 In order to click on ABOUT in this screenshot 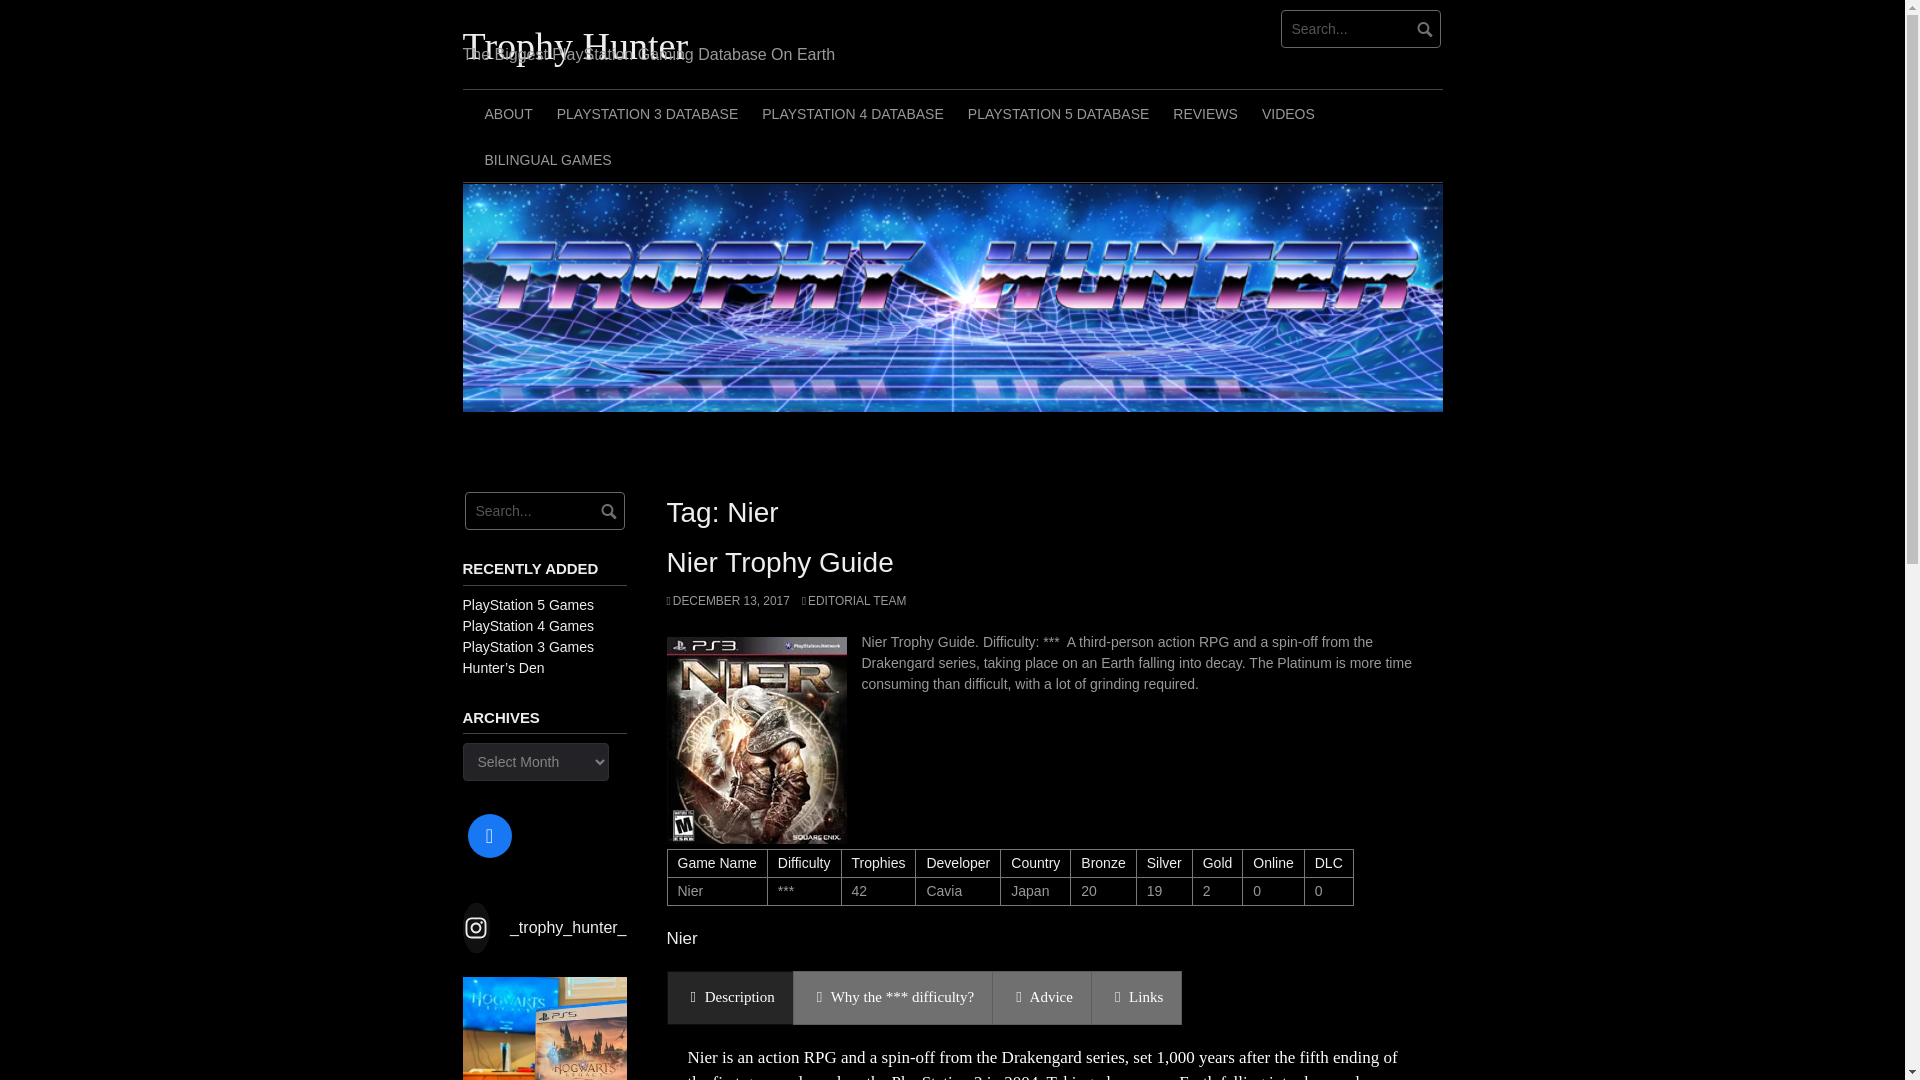, I will do `click(508, 112)`.